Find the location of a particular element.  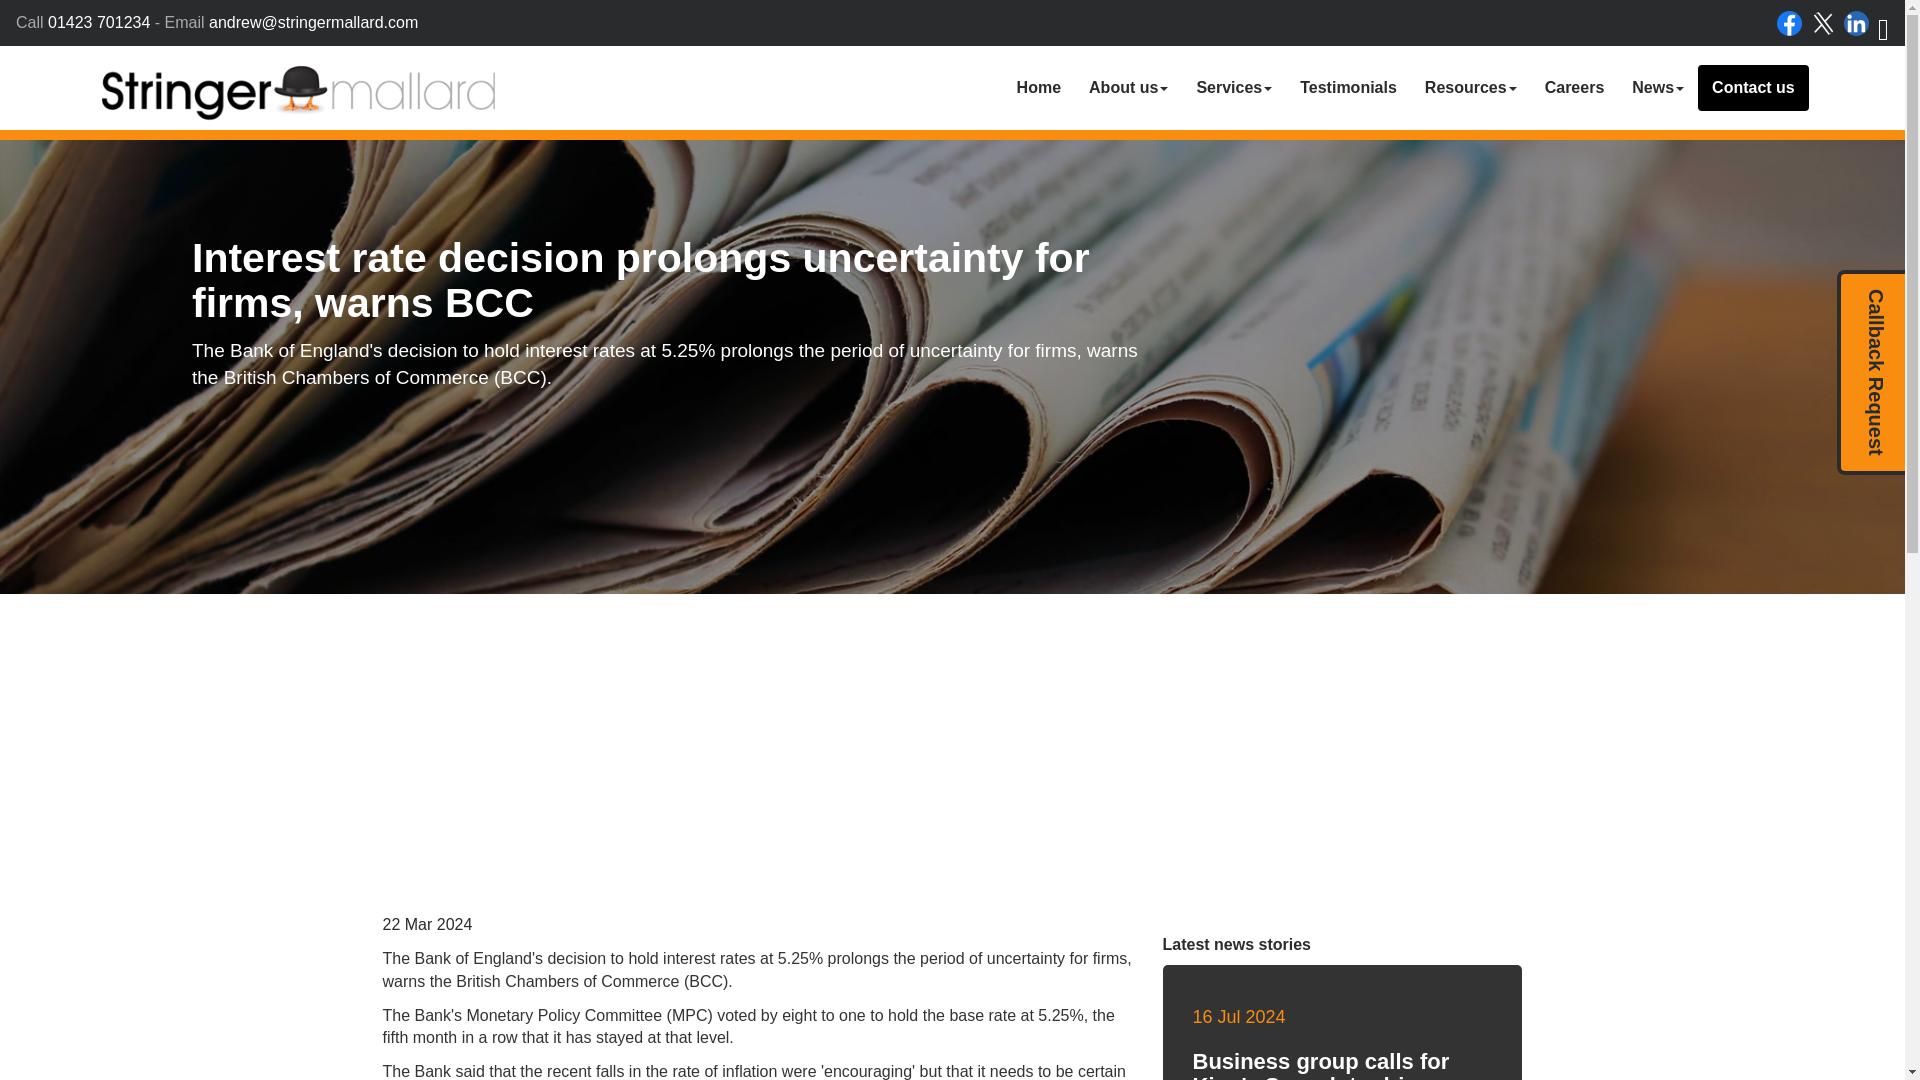

About us is located at coordinates (1128, 88).